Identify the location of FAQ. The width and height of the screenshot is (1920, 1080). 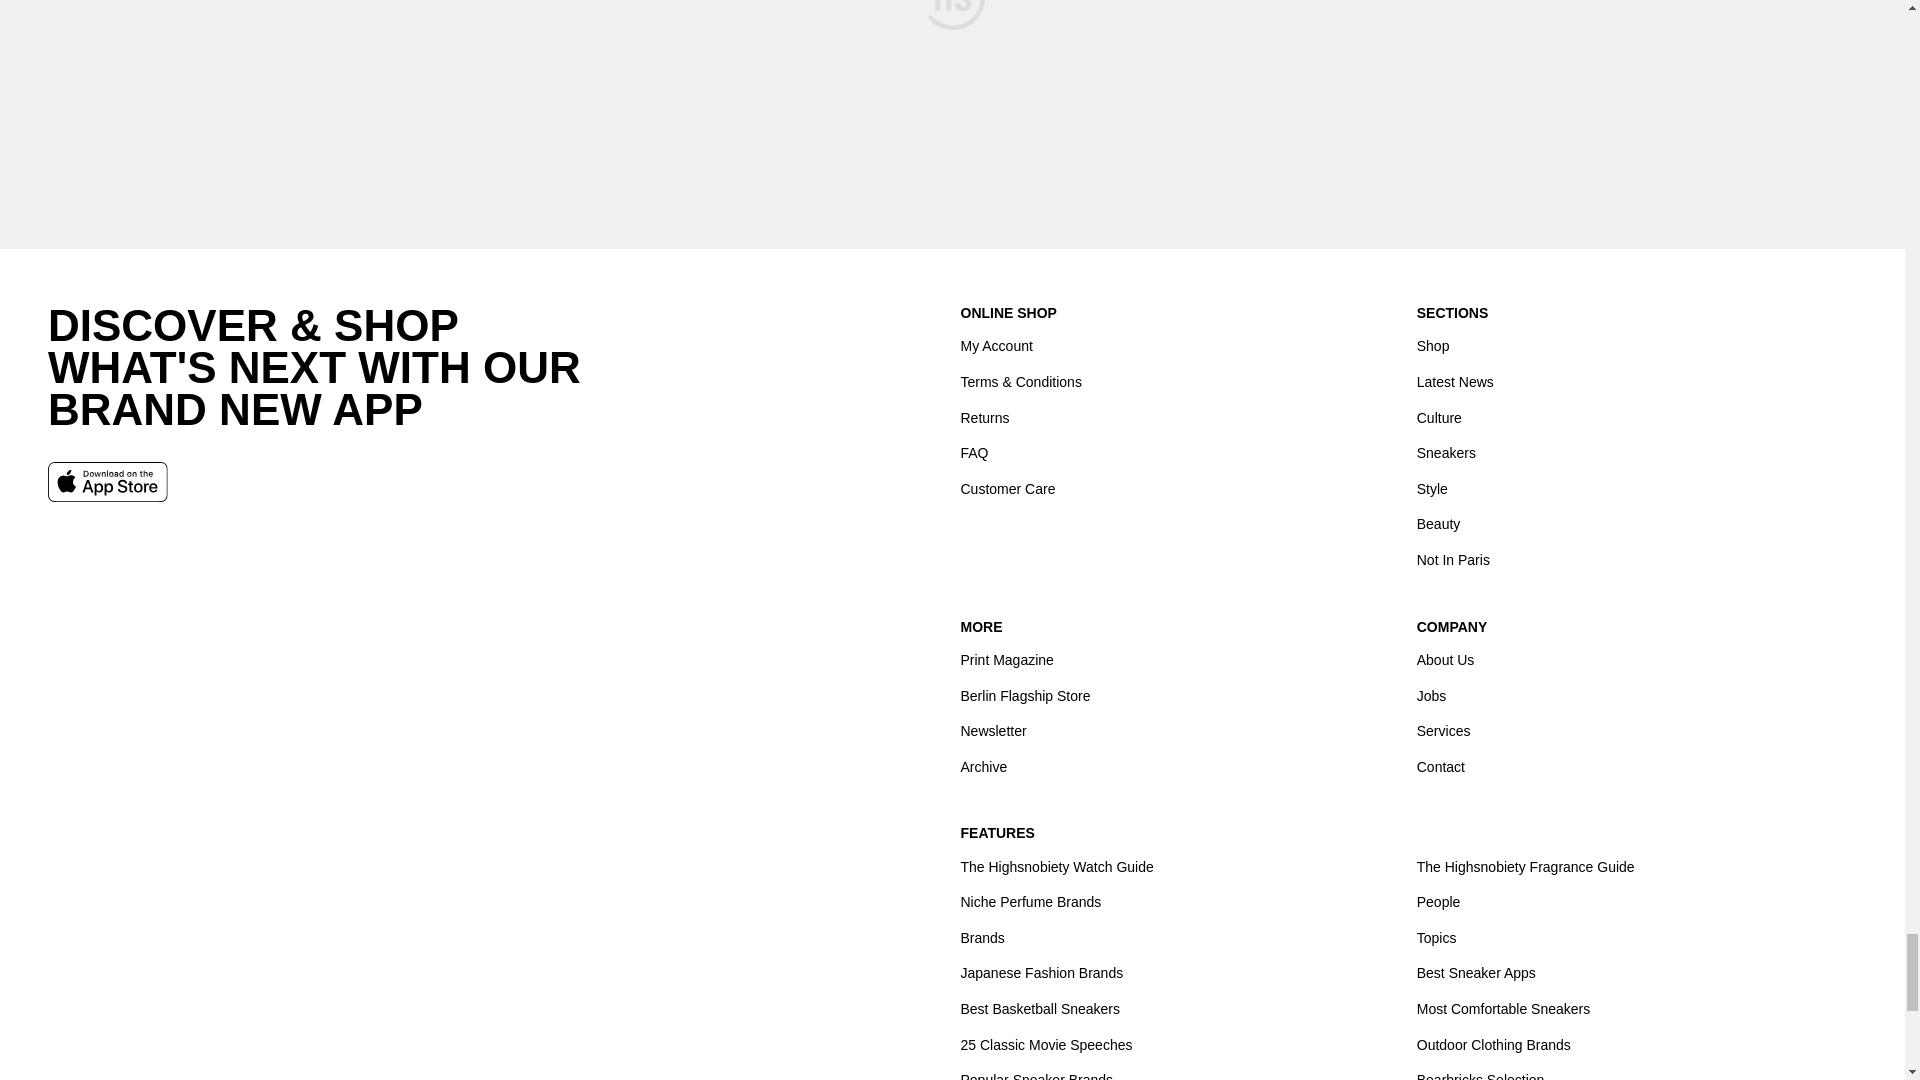
(974, 453).